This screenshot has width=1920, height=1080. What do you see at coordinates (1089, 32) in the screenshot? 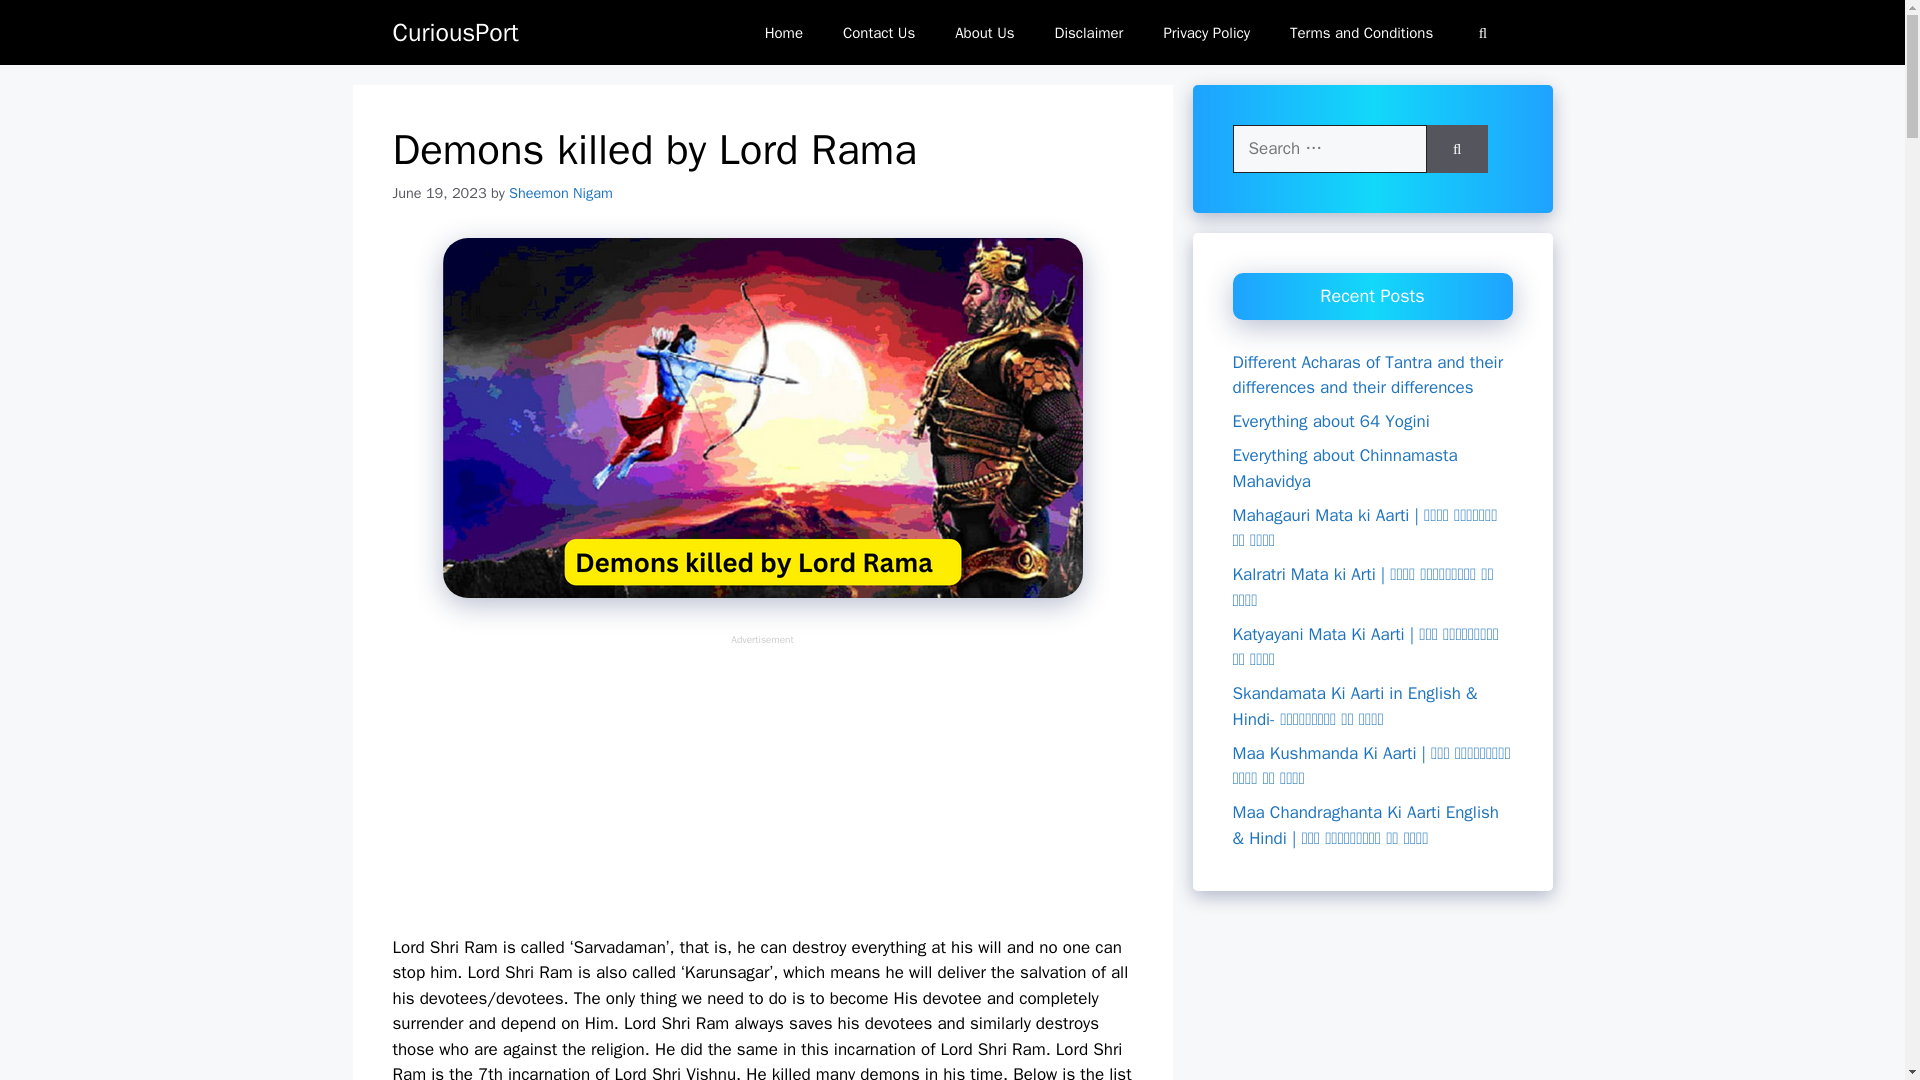
I see `Disclaimer` at bounding box center [1089, 32].